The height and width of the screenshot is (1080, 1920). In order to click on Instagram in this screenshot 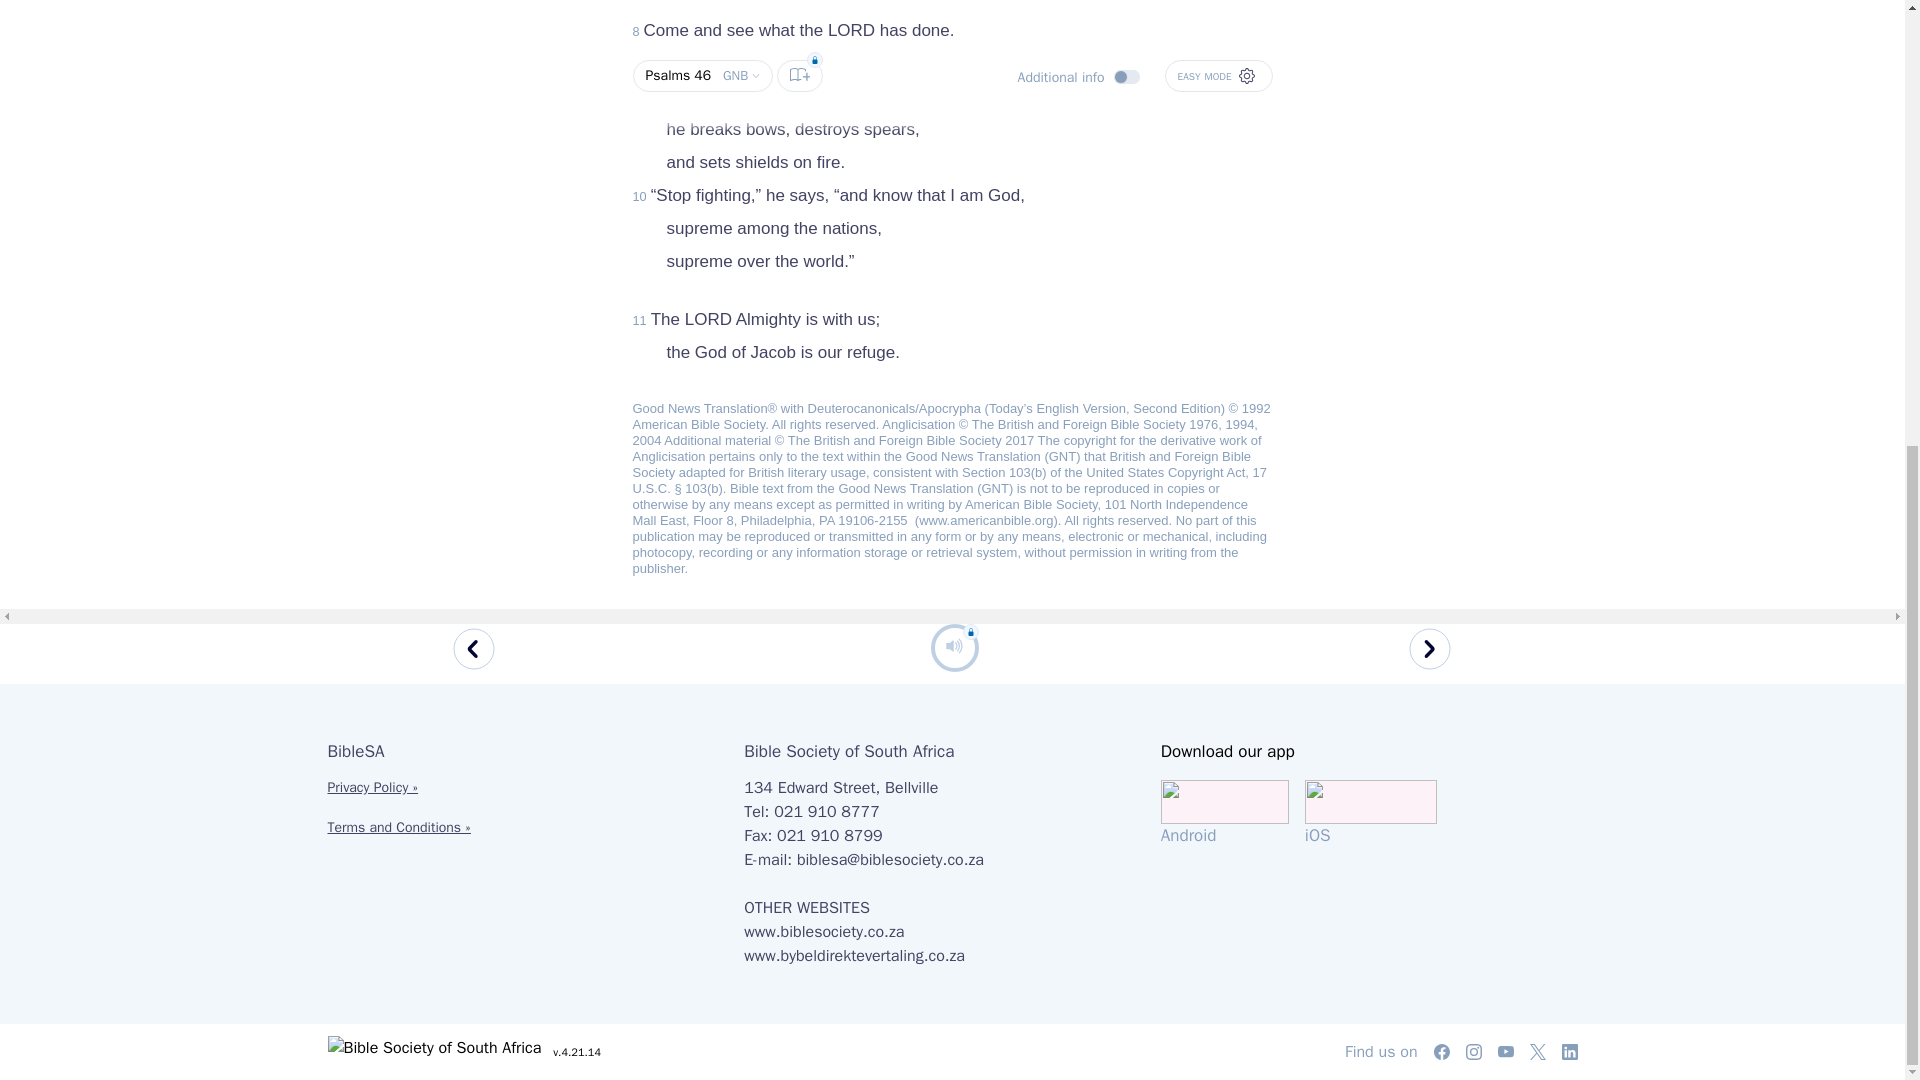, I will do `click(1474, 1052)`.